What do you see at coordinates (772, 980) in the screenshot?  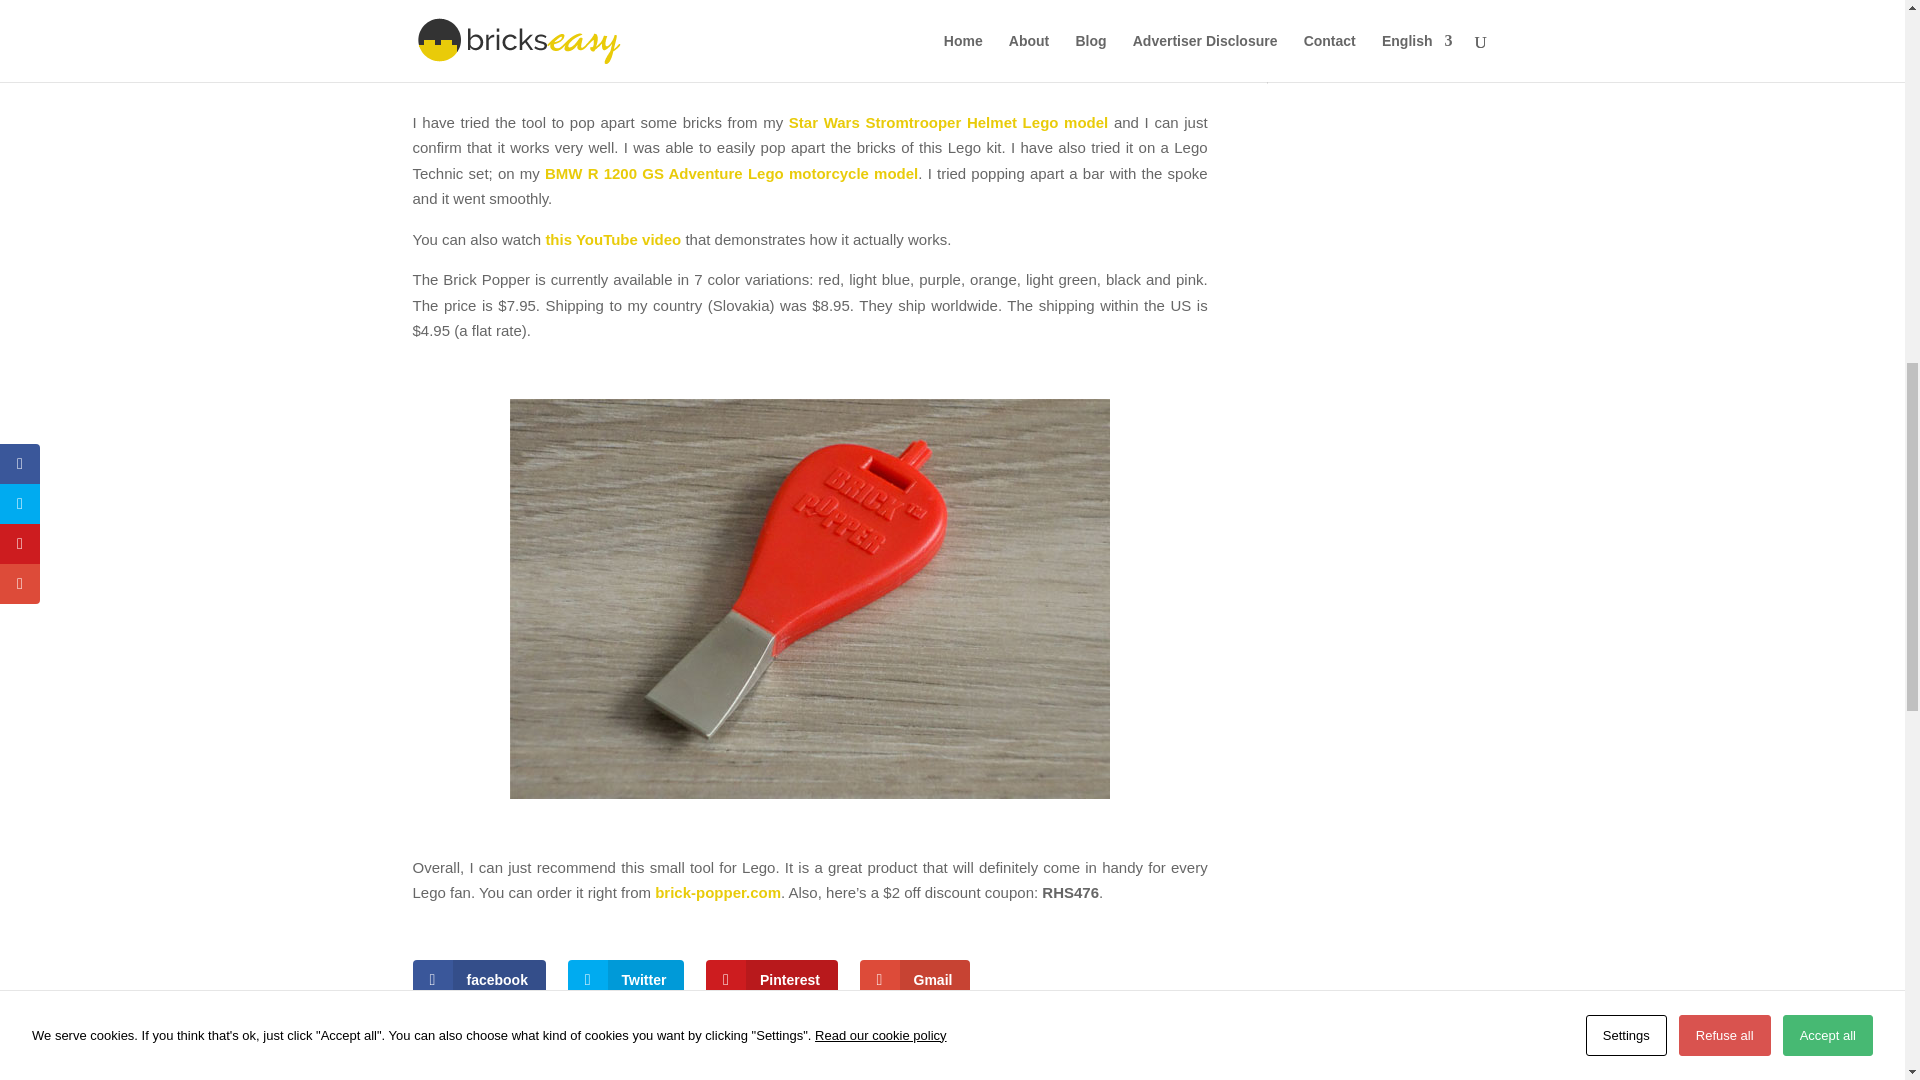 I see `Pinterest` at bounding box center [772, 980].